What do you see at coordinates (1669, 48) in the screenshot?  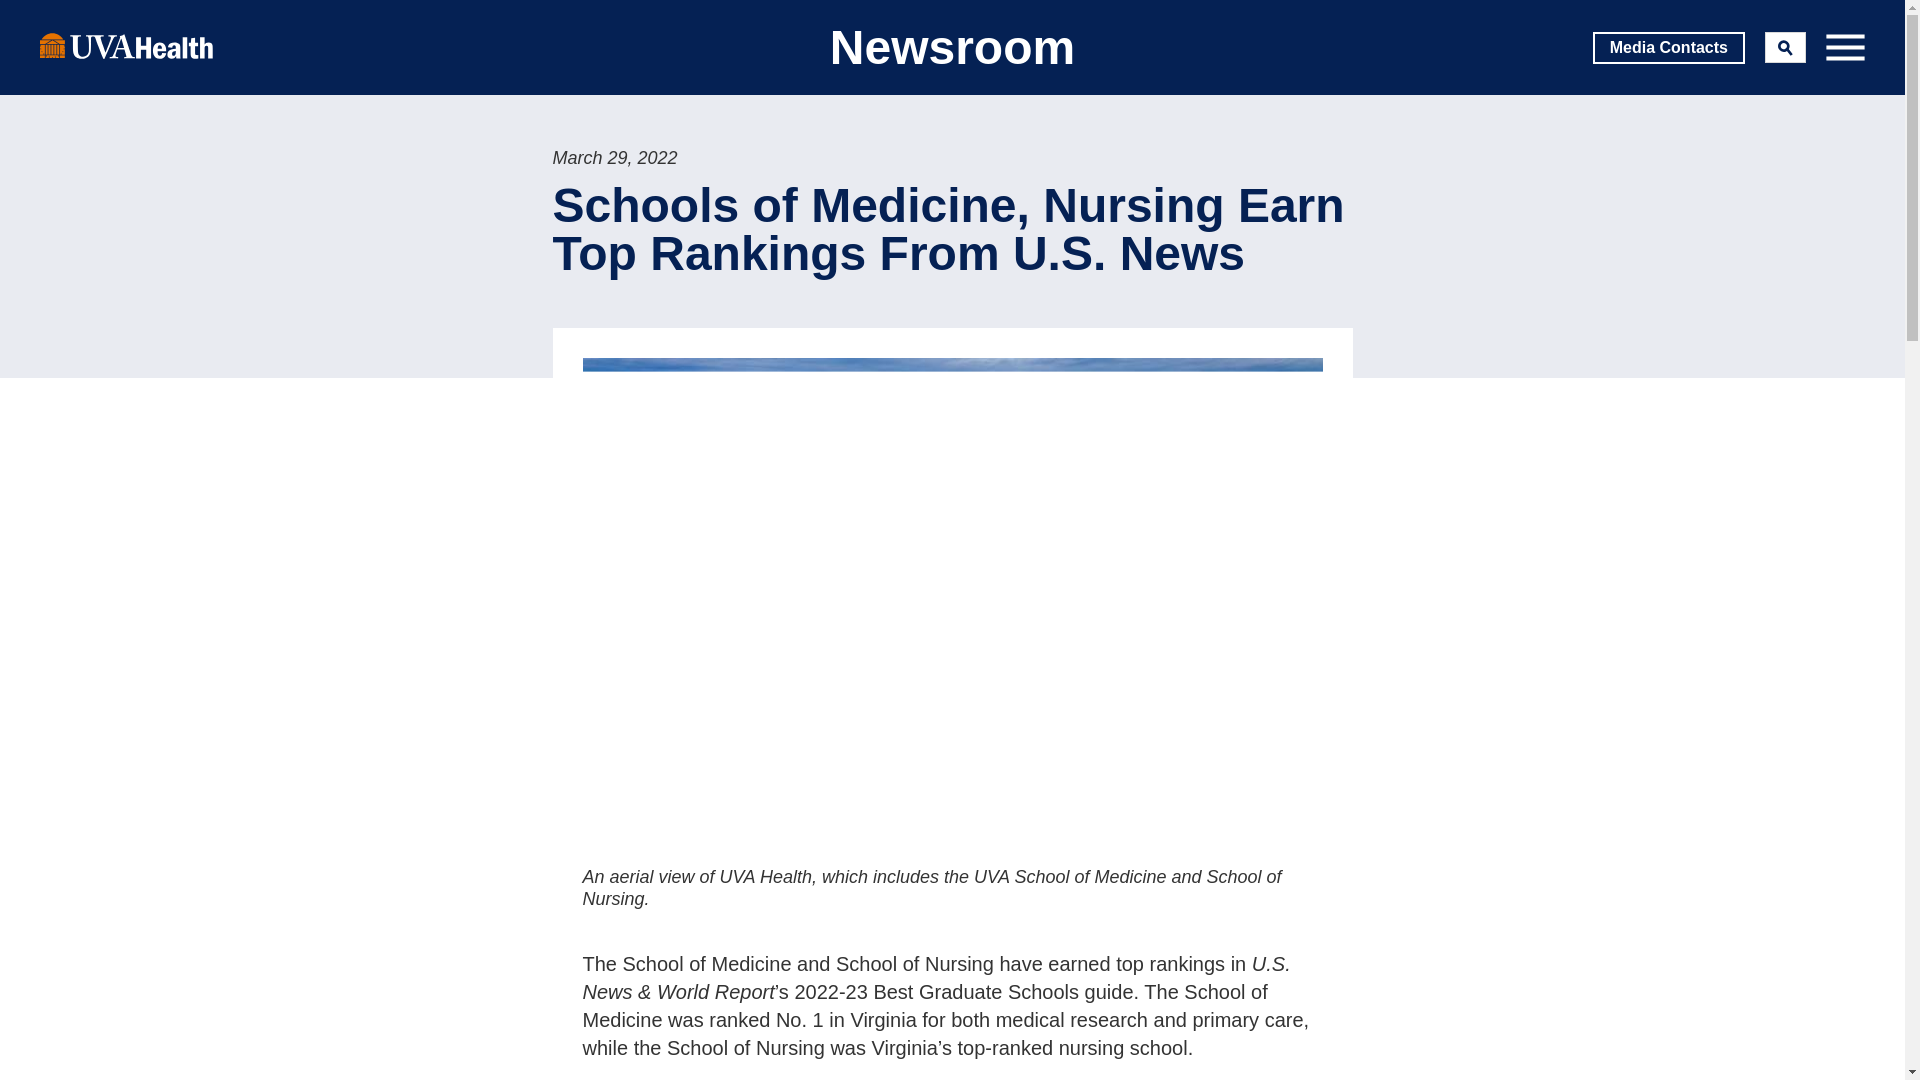 I see `Media Contacts` at bounding box center [1669, 48].